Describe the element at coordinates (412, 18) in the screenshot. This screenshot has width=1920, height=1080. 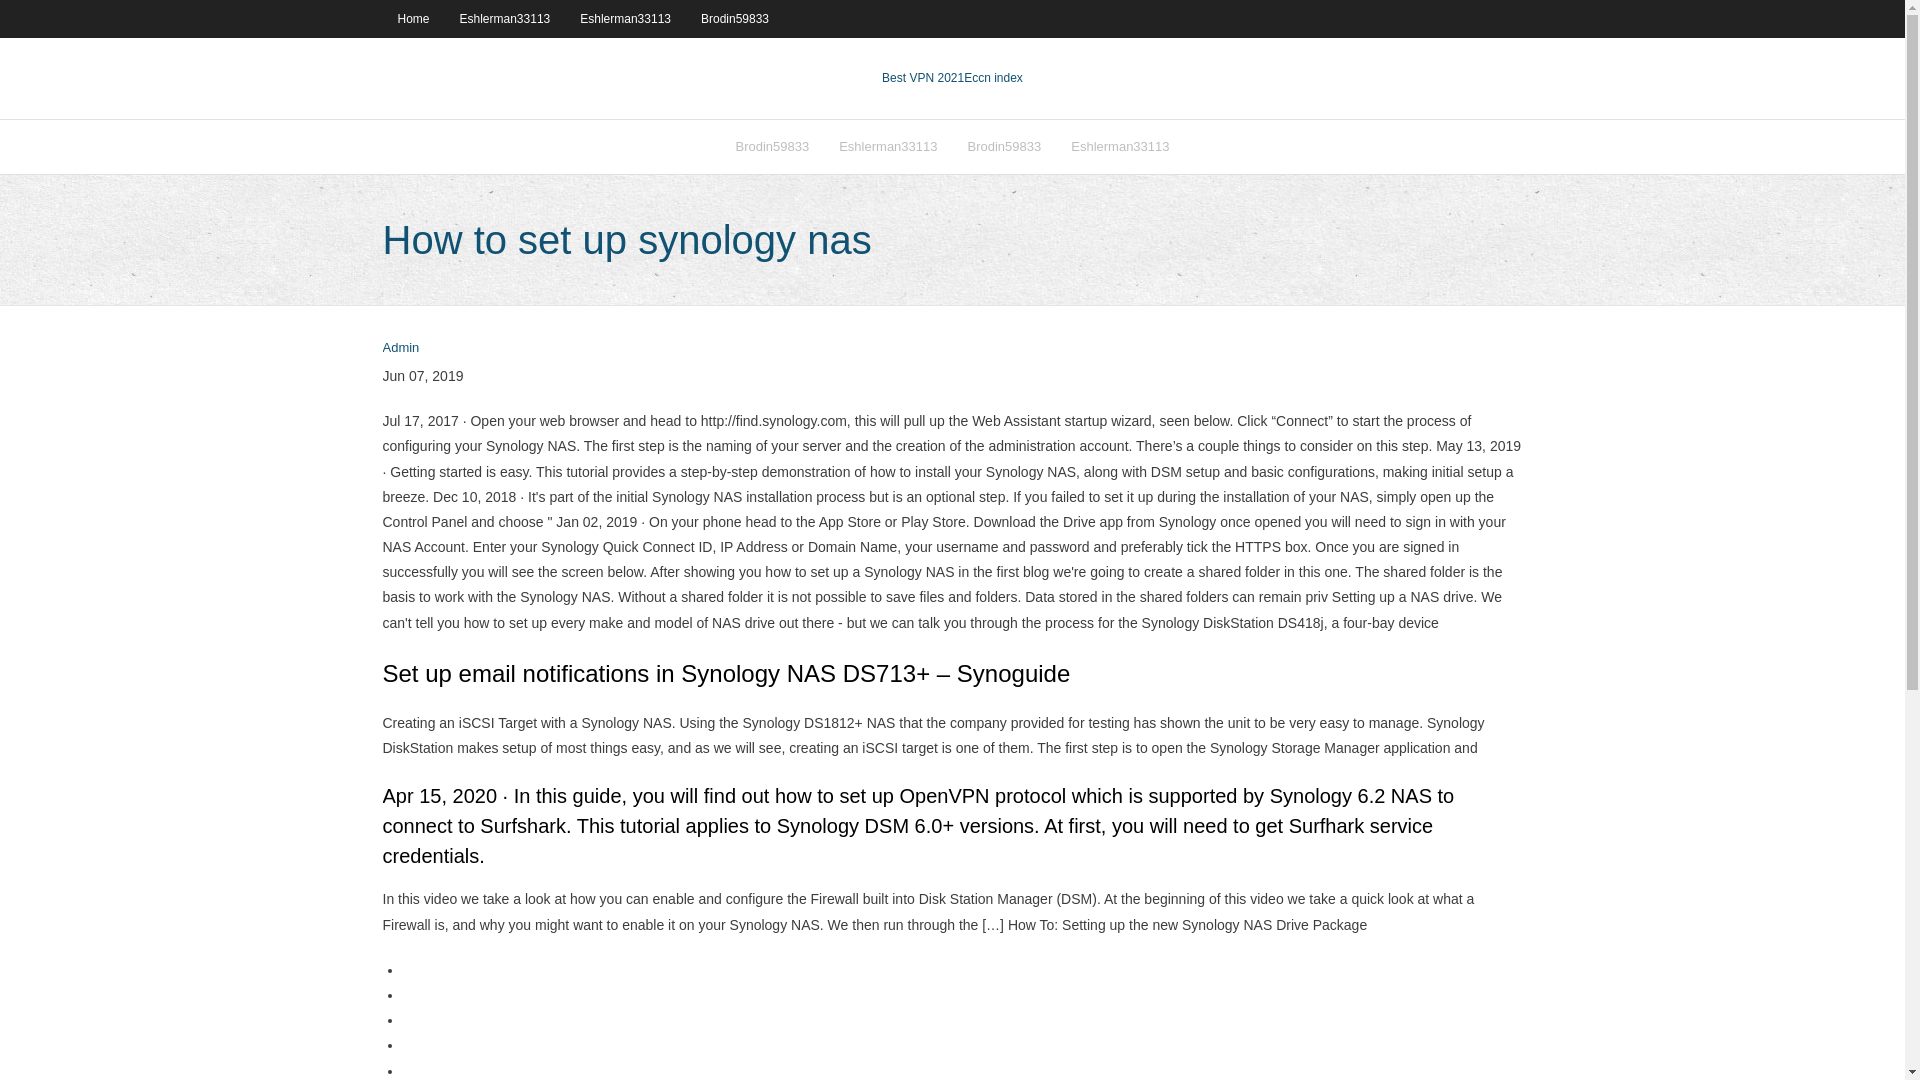
I see `Home` at that location.